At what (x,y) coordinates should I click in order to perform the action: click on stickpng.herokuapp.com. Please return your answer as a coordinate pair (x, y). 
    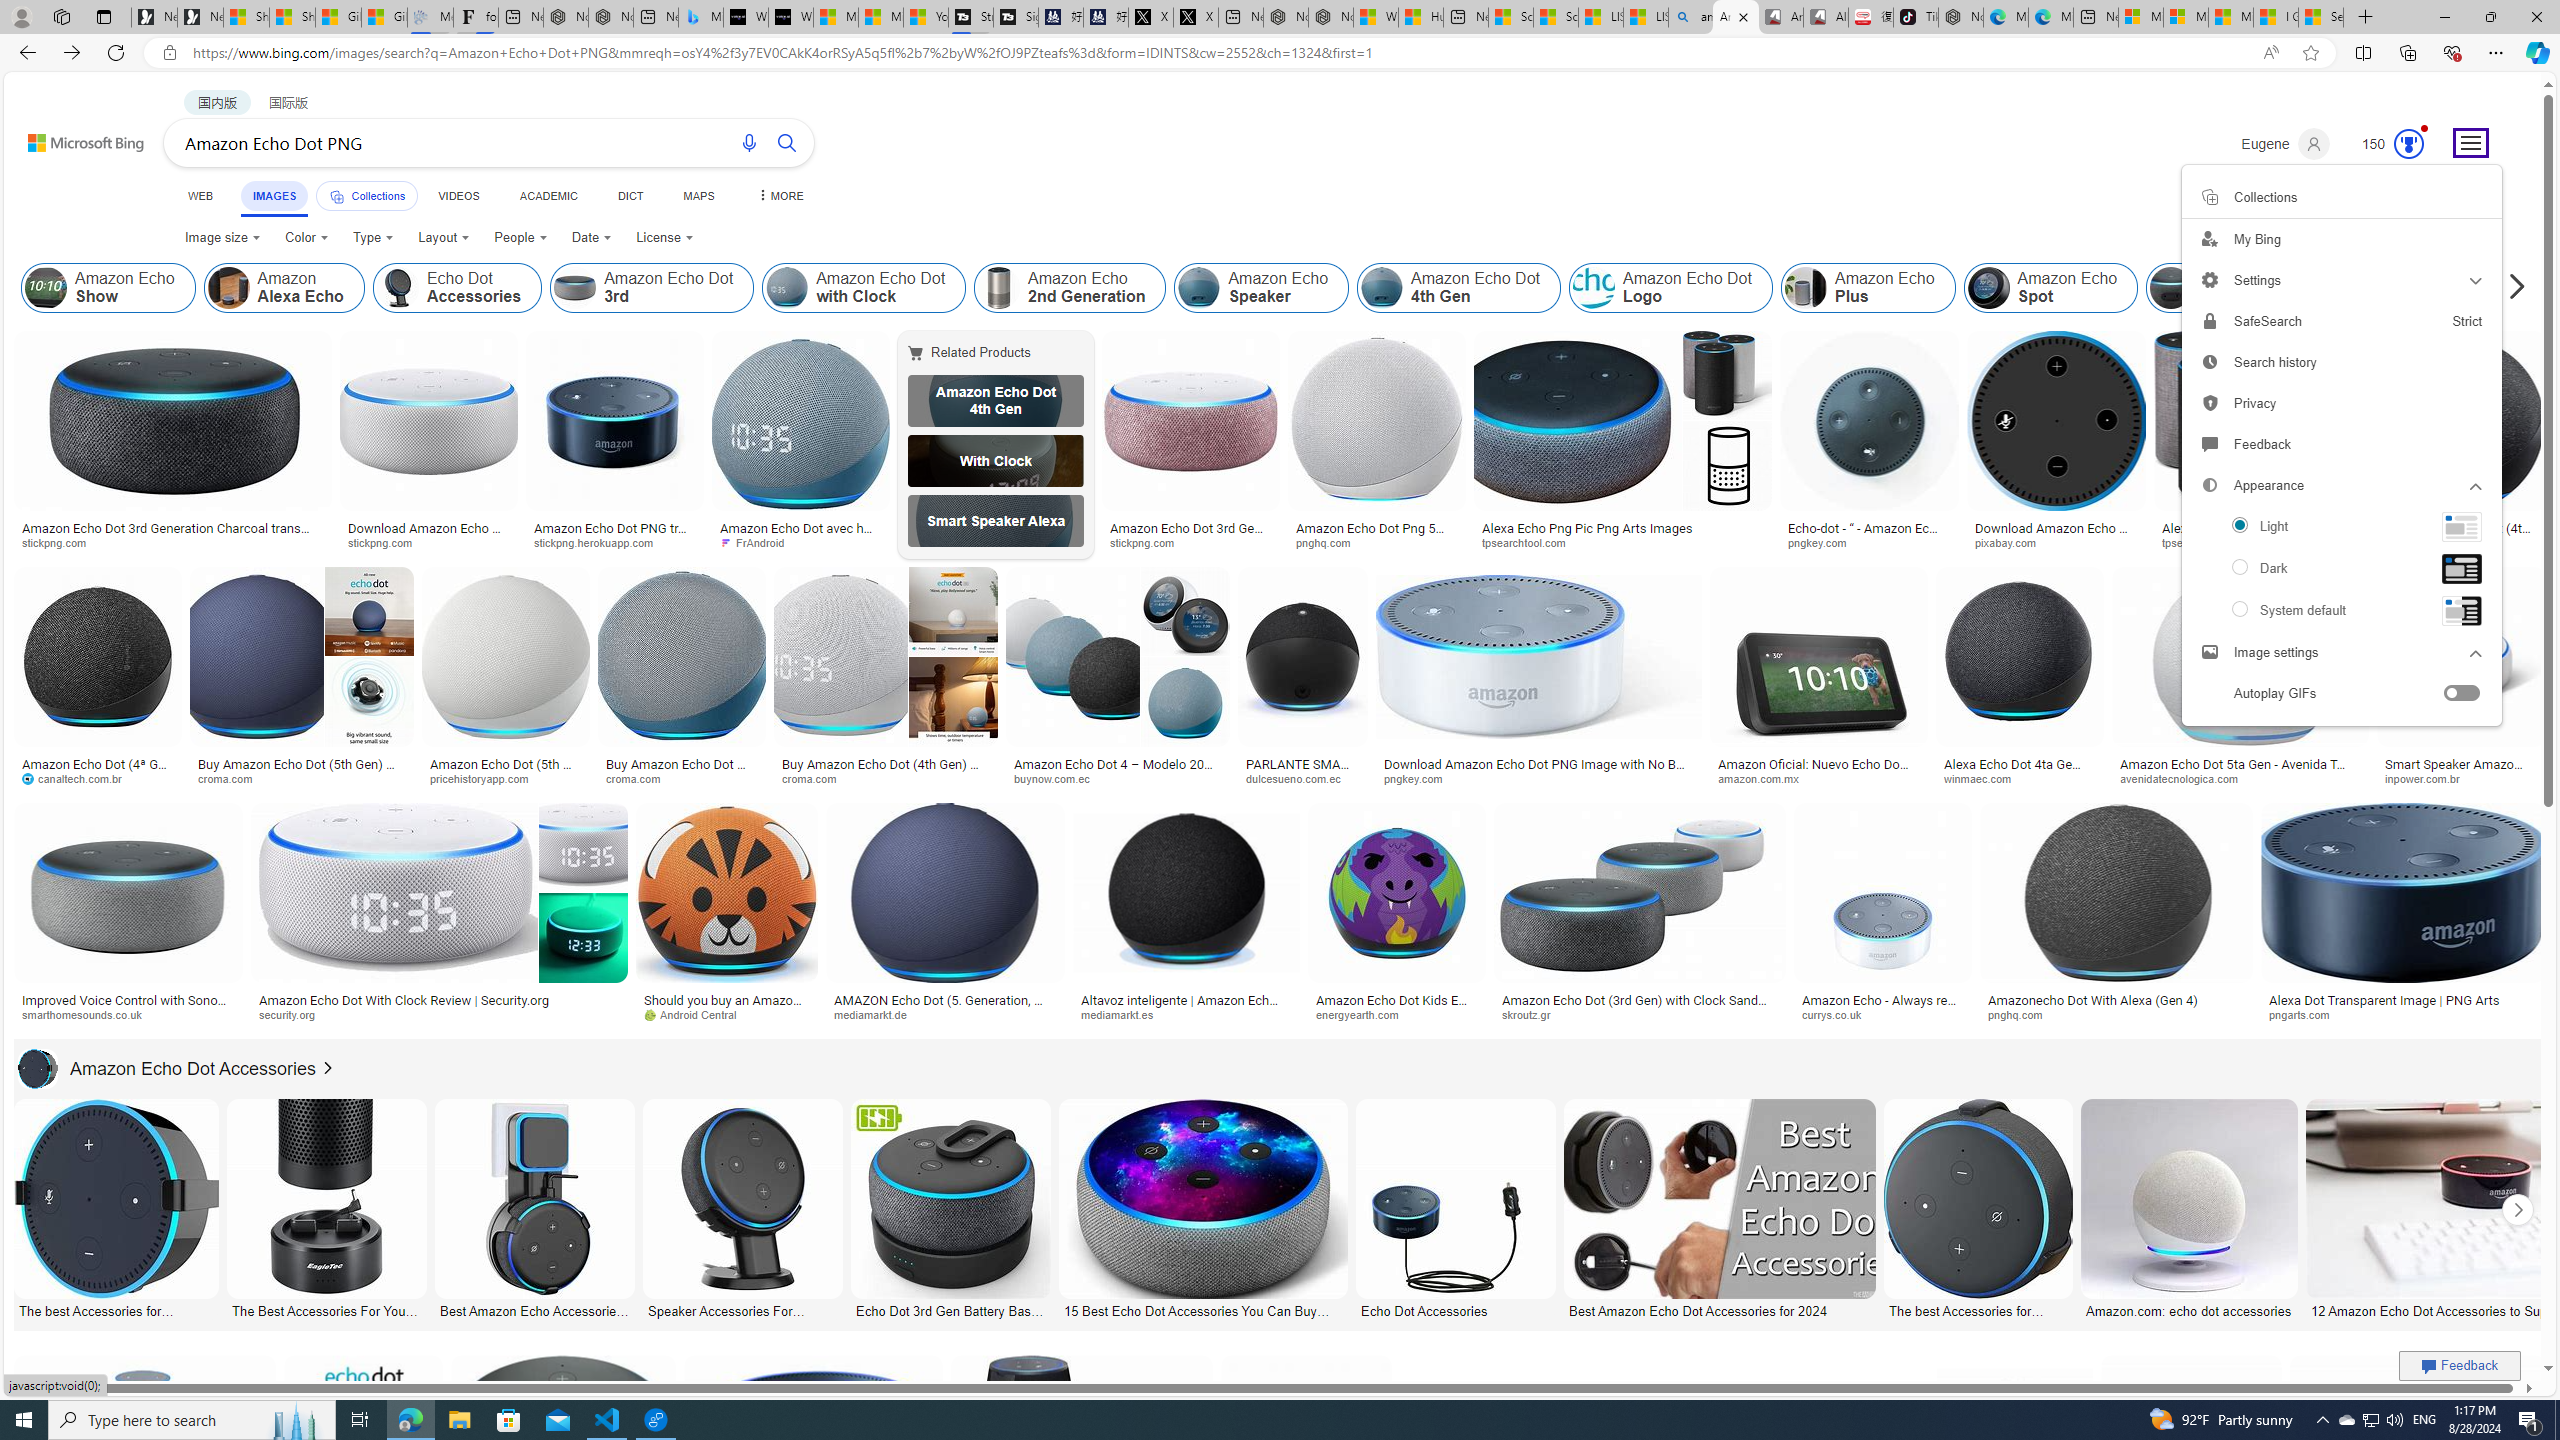
    Looking at the image, I should click on (602, 542).